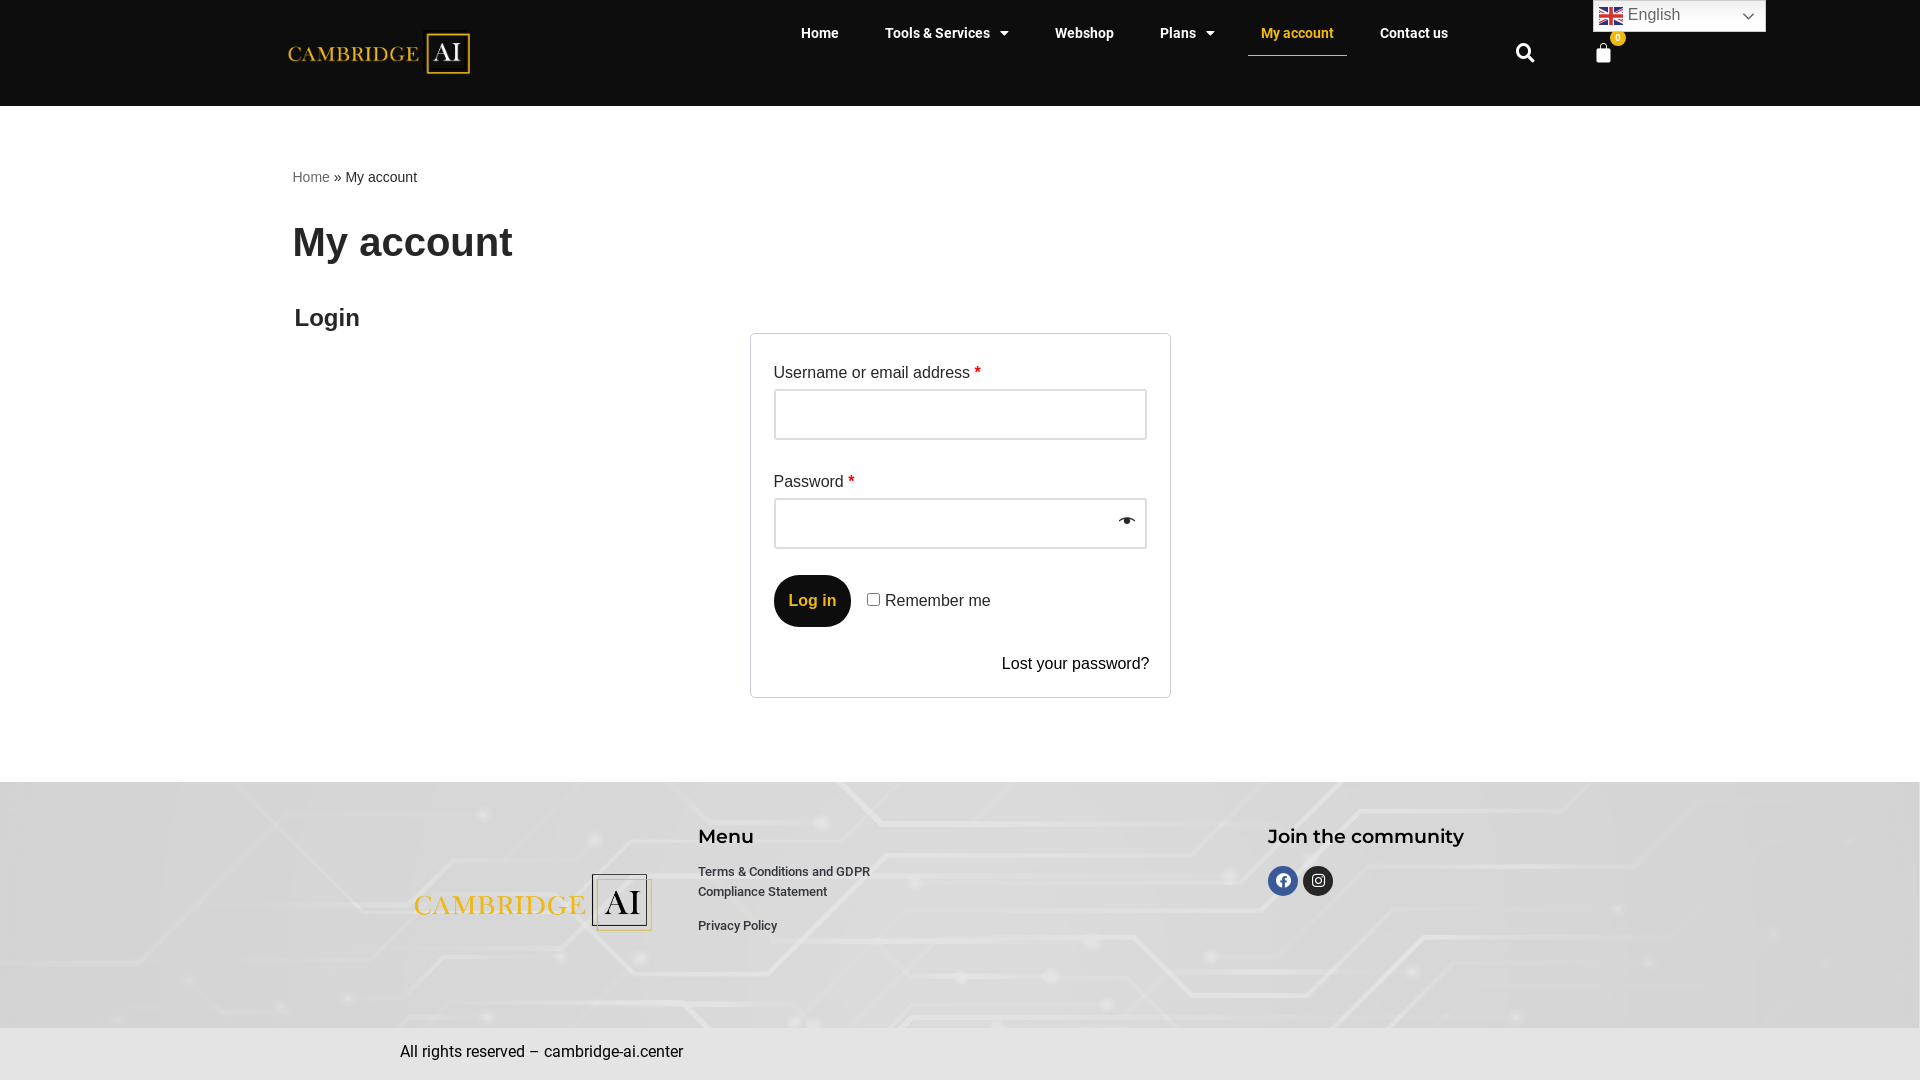 The height and width of the screenshot is (1080, 1920). I want to click on 0, so click(1604, 53).